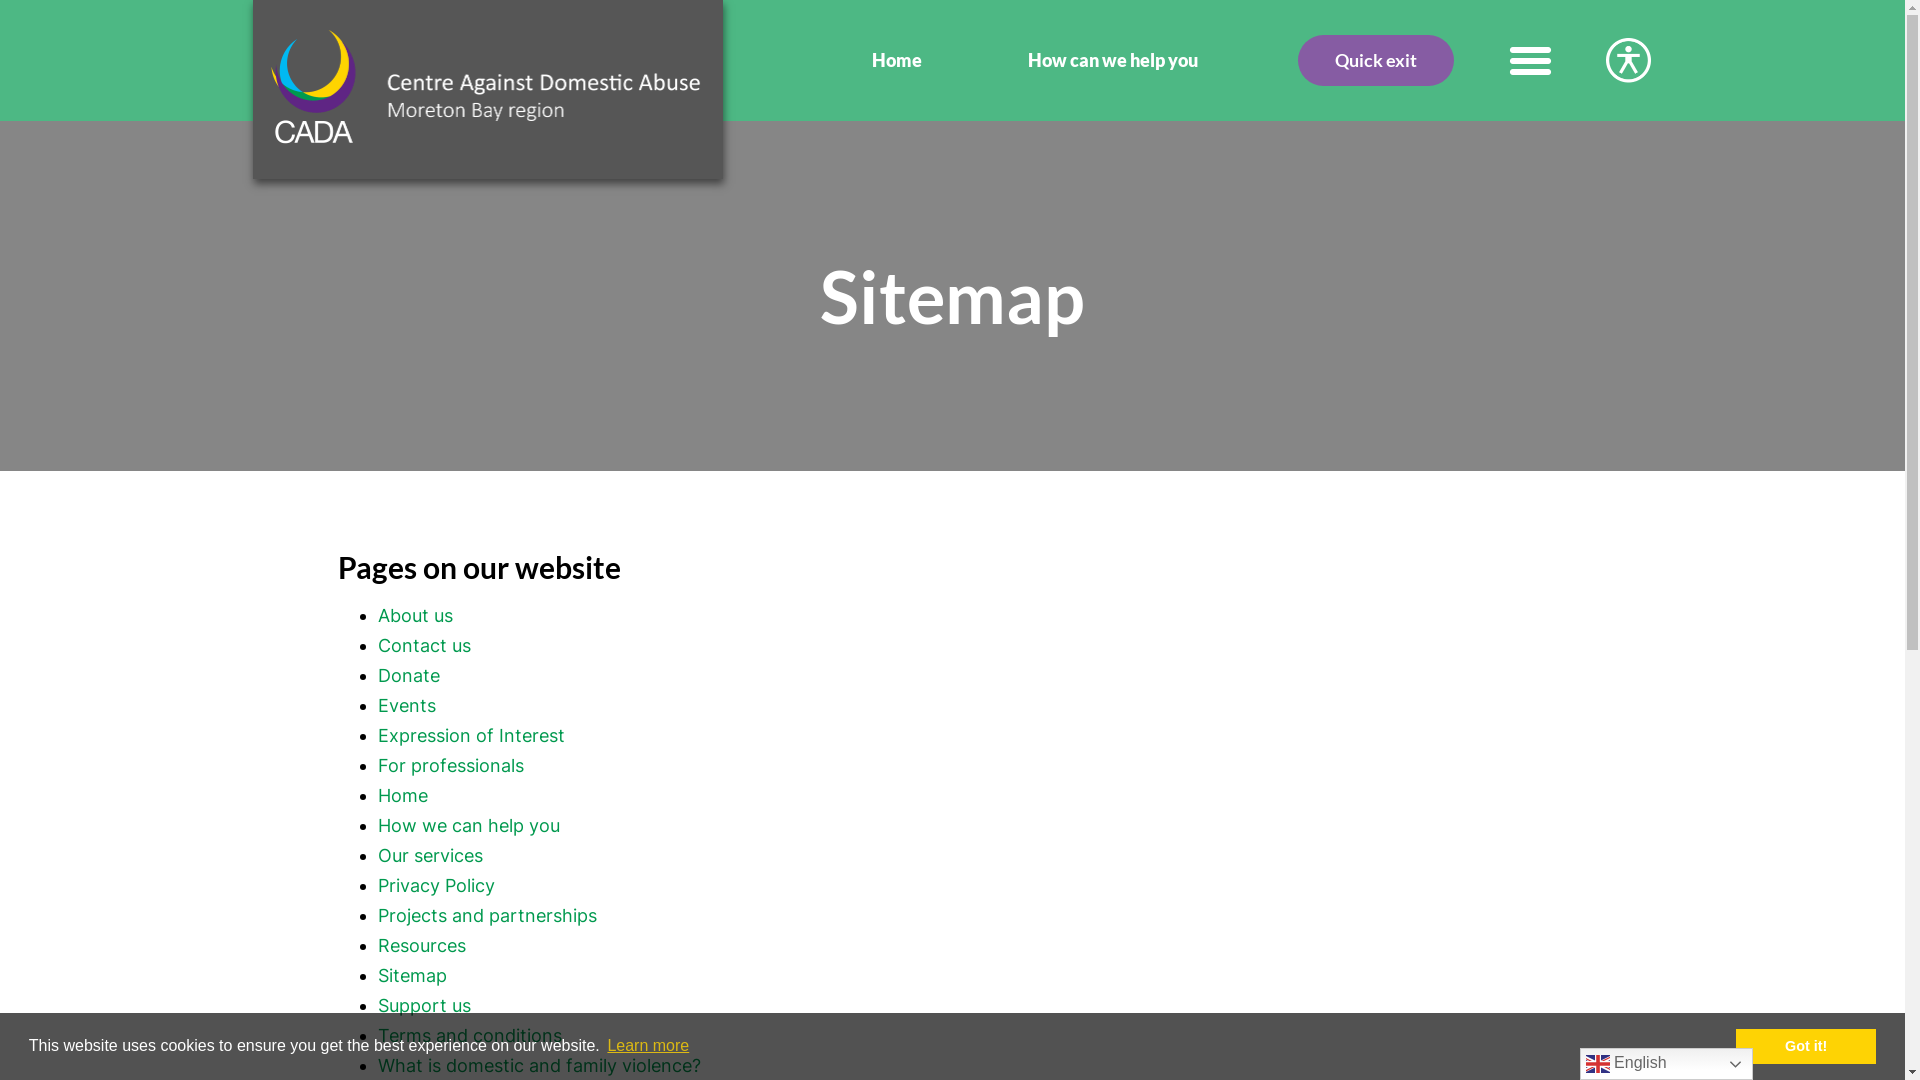 The height and width of the screenshot is (1080, 1920). What do you see at coordinates (436, 886) in the screenshot?
I see `Privacy Policy` at bounding box center [436, 886].